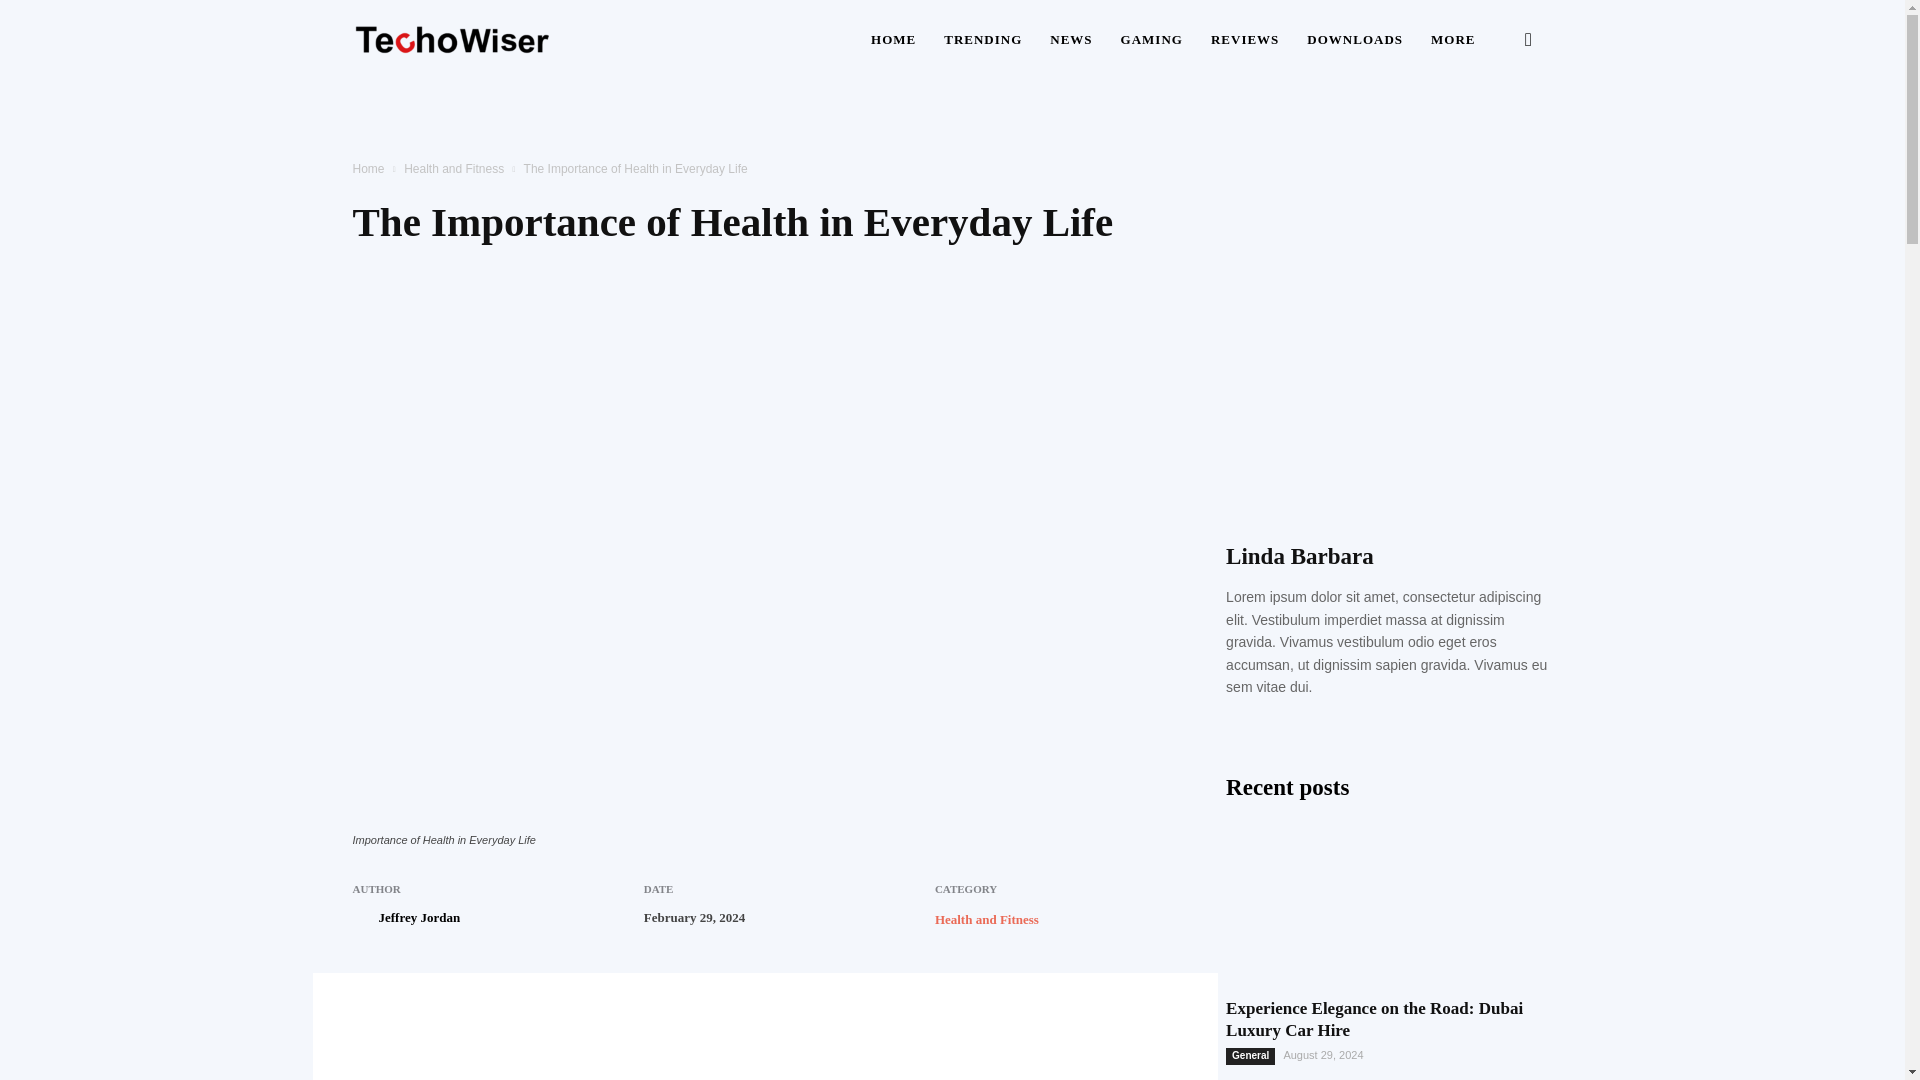  Describe the element at coordinates (452, 40) in the screenshot. I see `TechoWiser` at that location.